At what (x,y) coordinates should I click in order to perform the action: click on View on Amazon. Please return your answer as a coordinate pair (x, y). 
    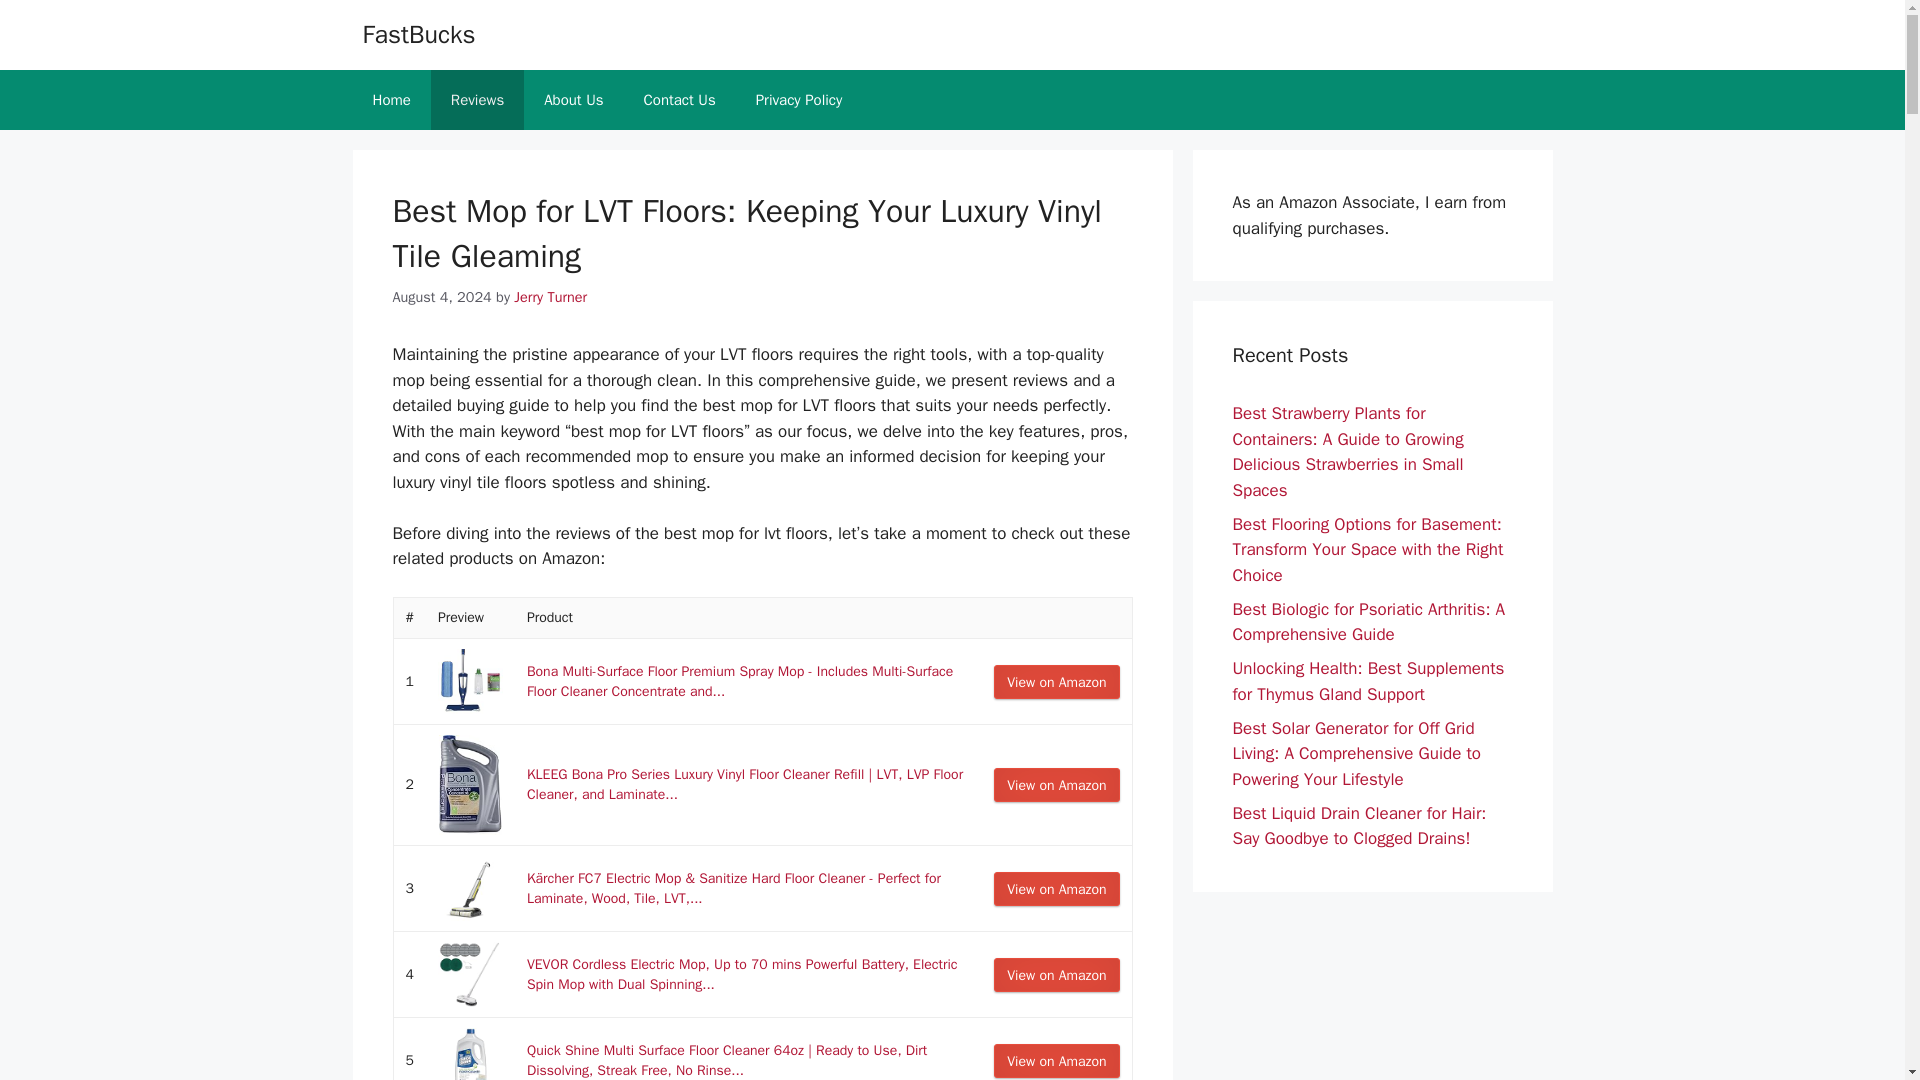
    Looking at the image, I should click on (1056, 888).